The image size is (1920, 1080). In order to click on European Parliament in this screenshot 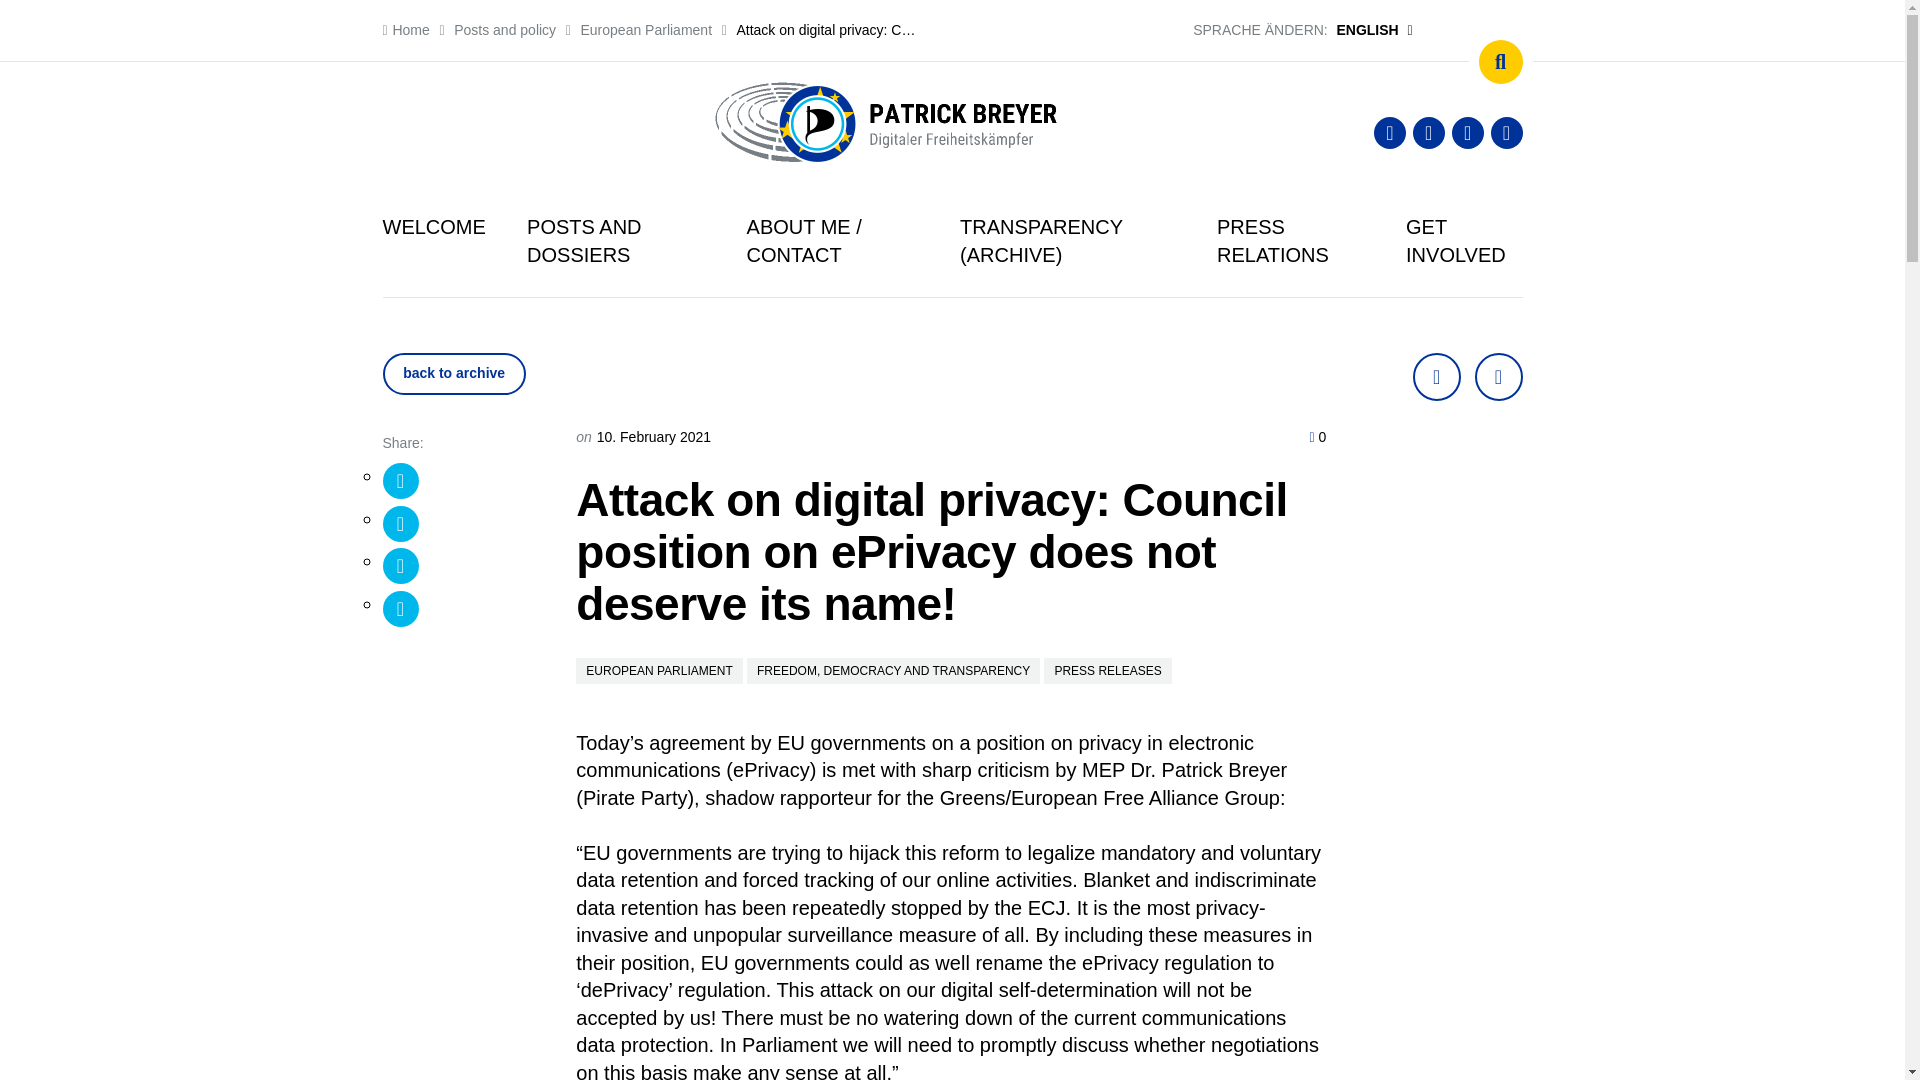, I will do `click(646, 29)`.